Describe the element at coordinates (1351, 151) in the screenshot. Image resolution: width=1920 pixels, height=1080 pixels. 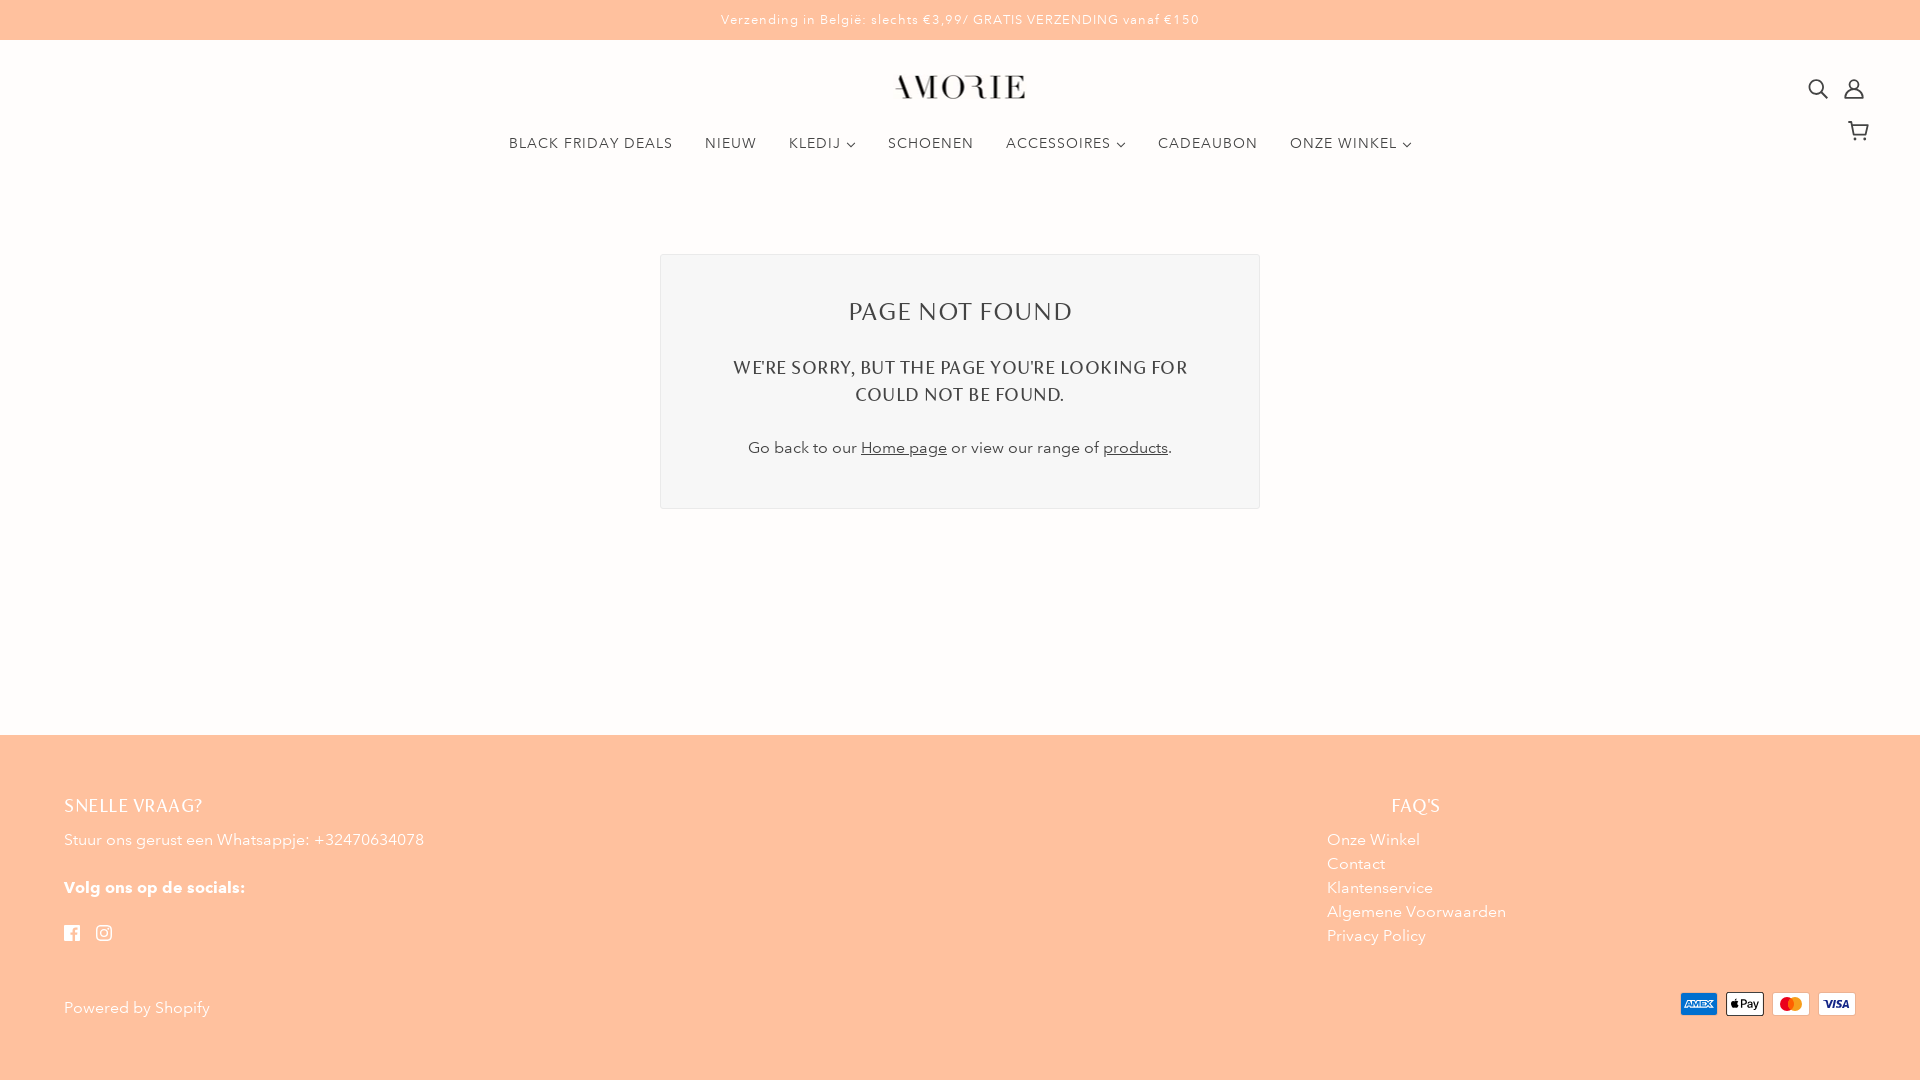
I see `ONZE WINKEL ` at that location.